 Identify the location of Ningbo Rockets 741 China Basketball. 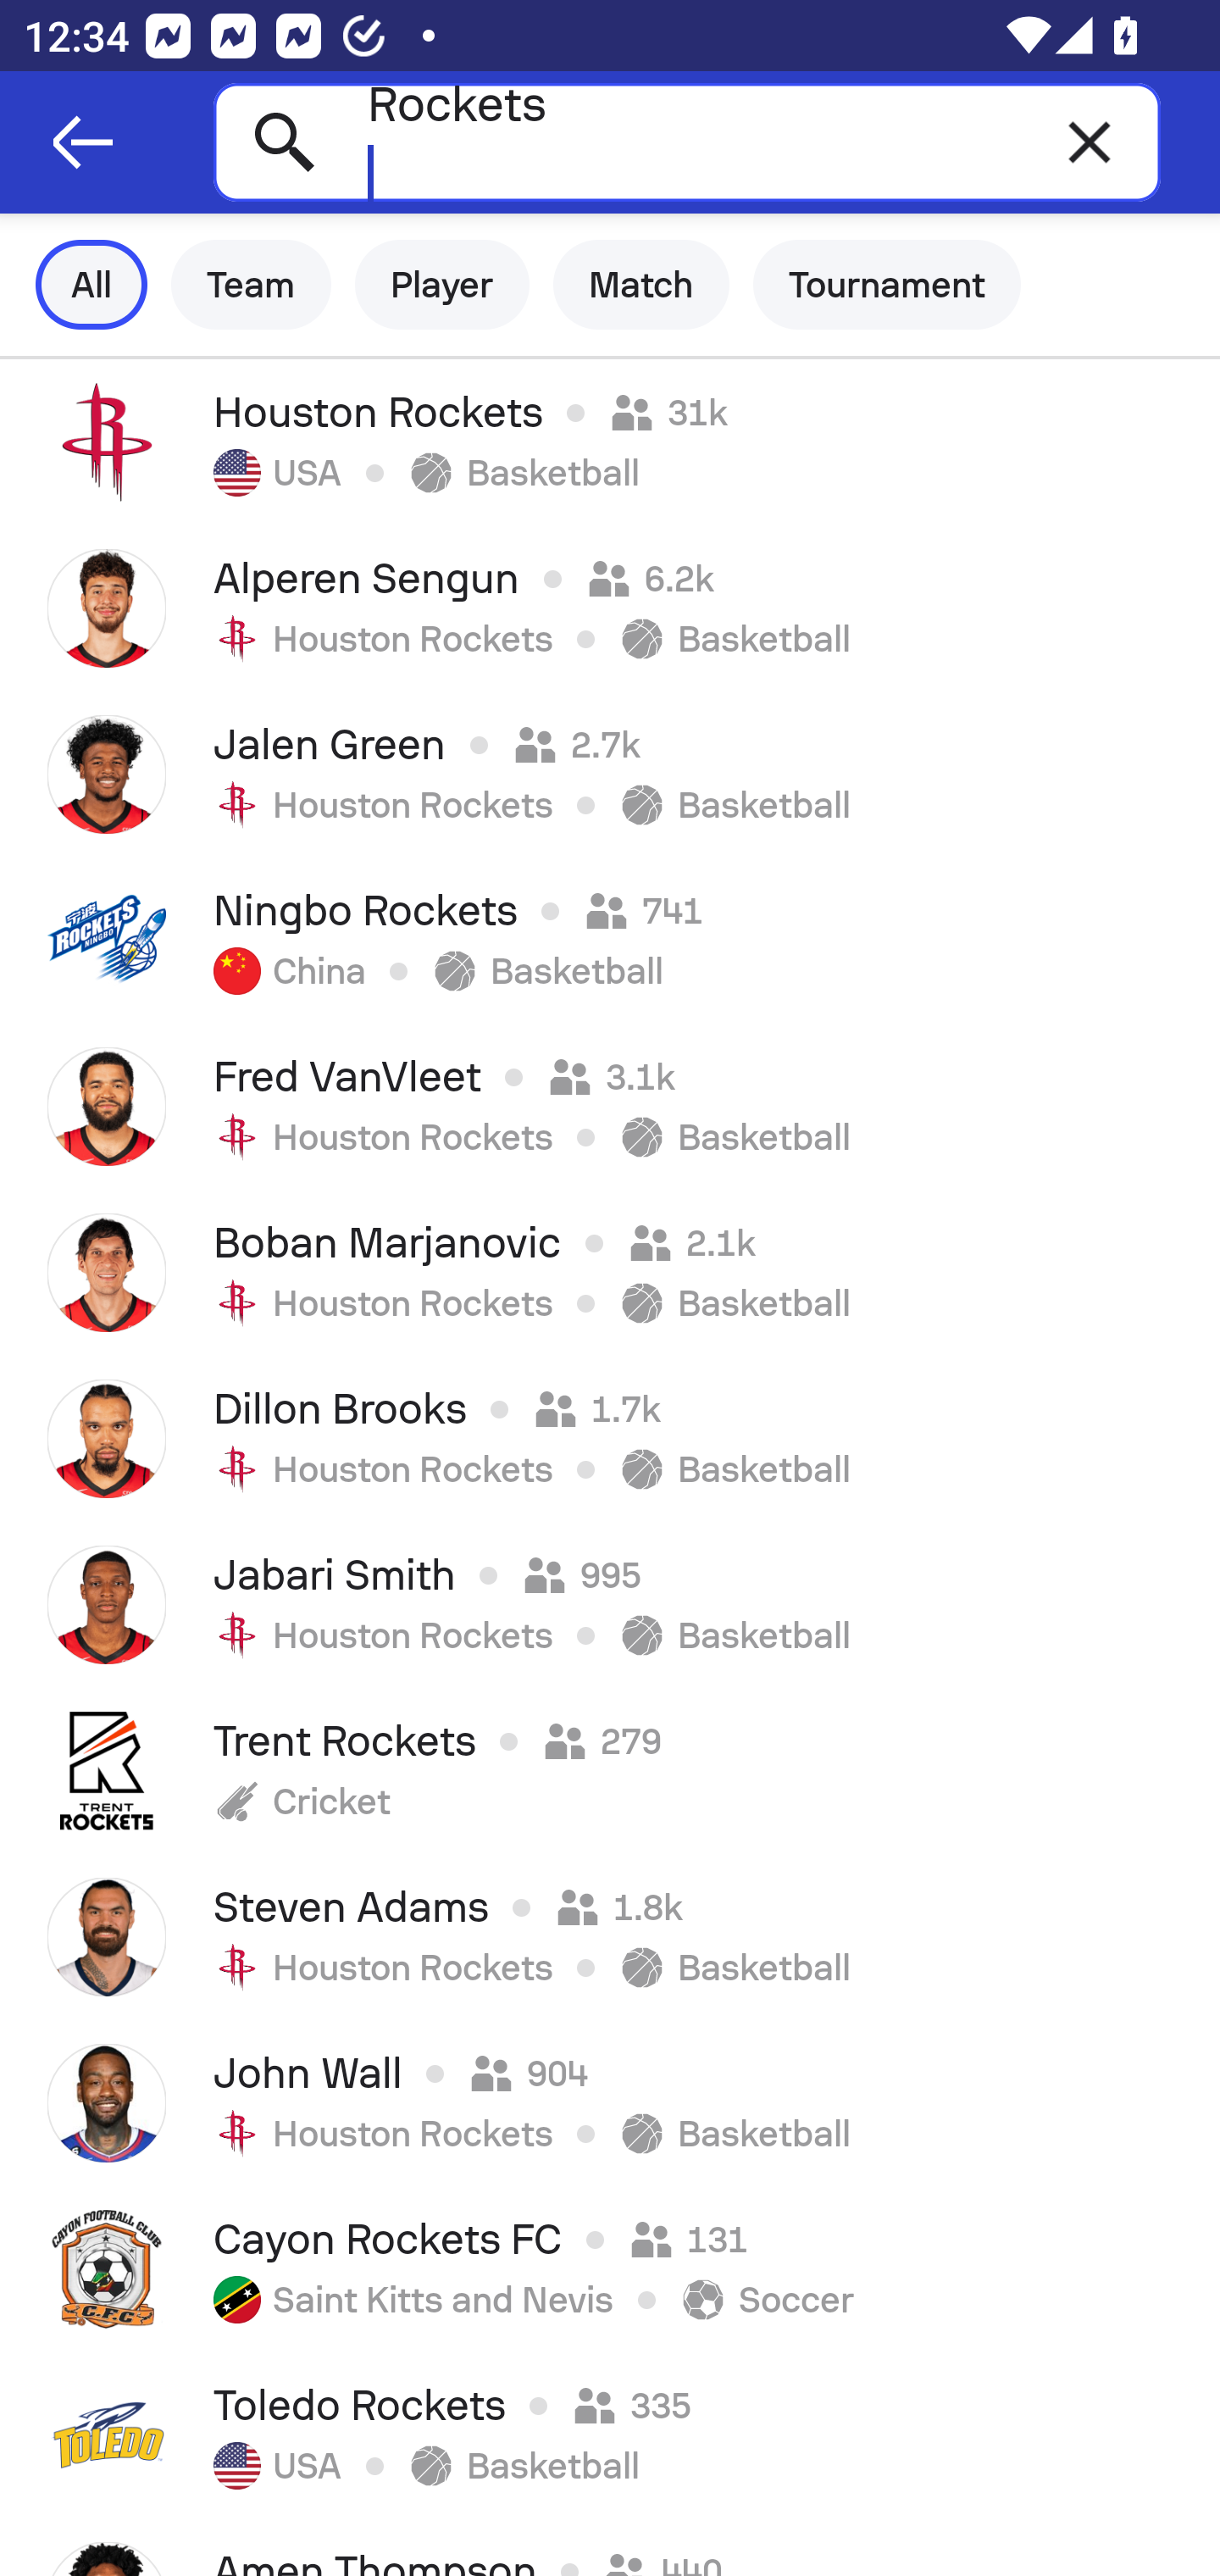
(610, 940).